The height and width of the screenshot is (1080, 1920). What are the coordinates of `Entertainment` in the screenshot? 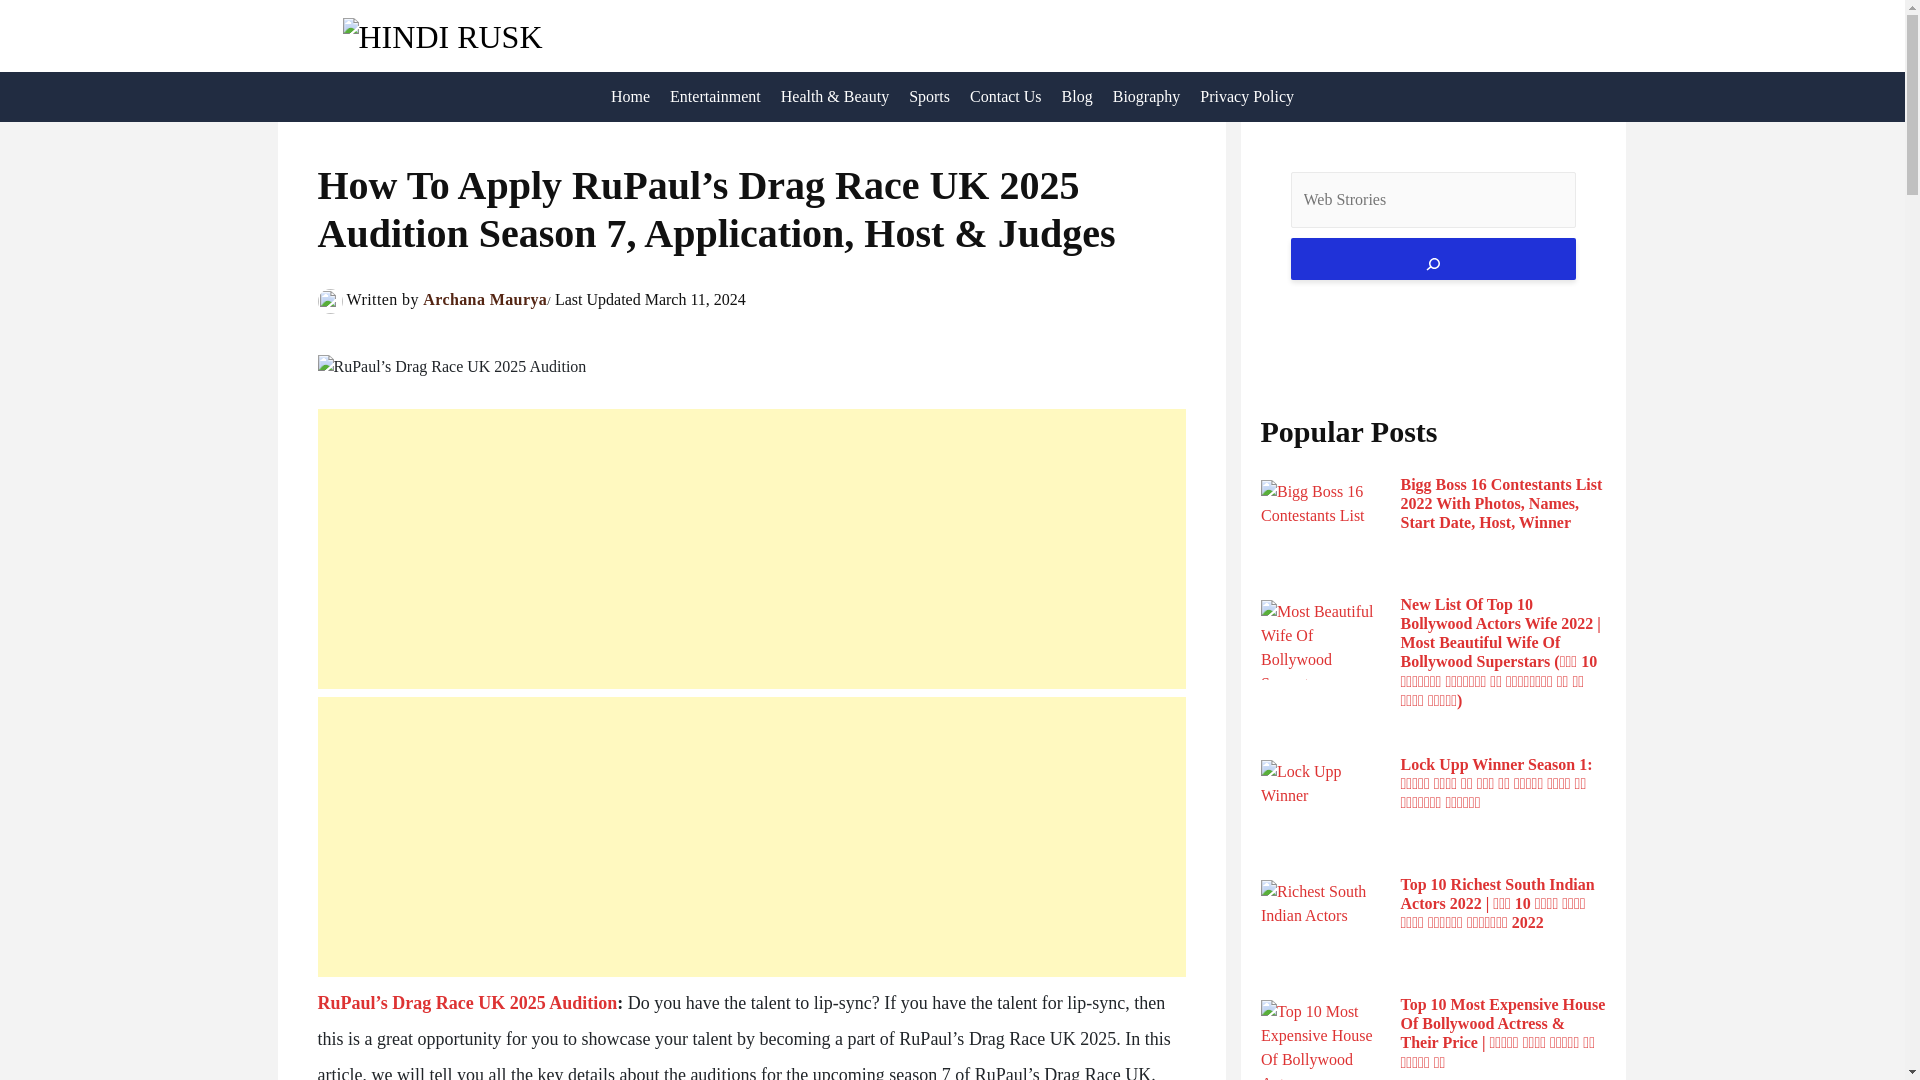 It's located at (716, 97).